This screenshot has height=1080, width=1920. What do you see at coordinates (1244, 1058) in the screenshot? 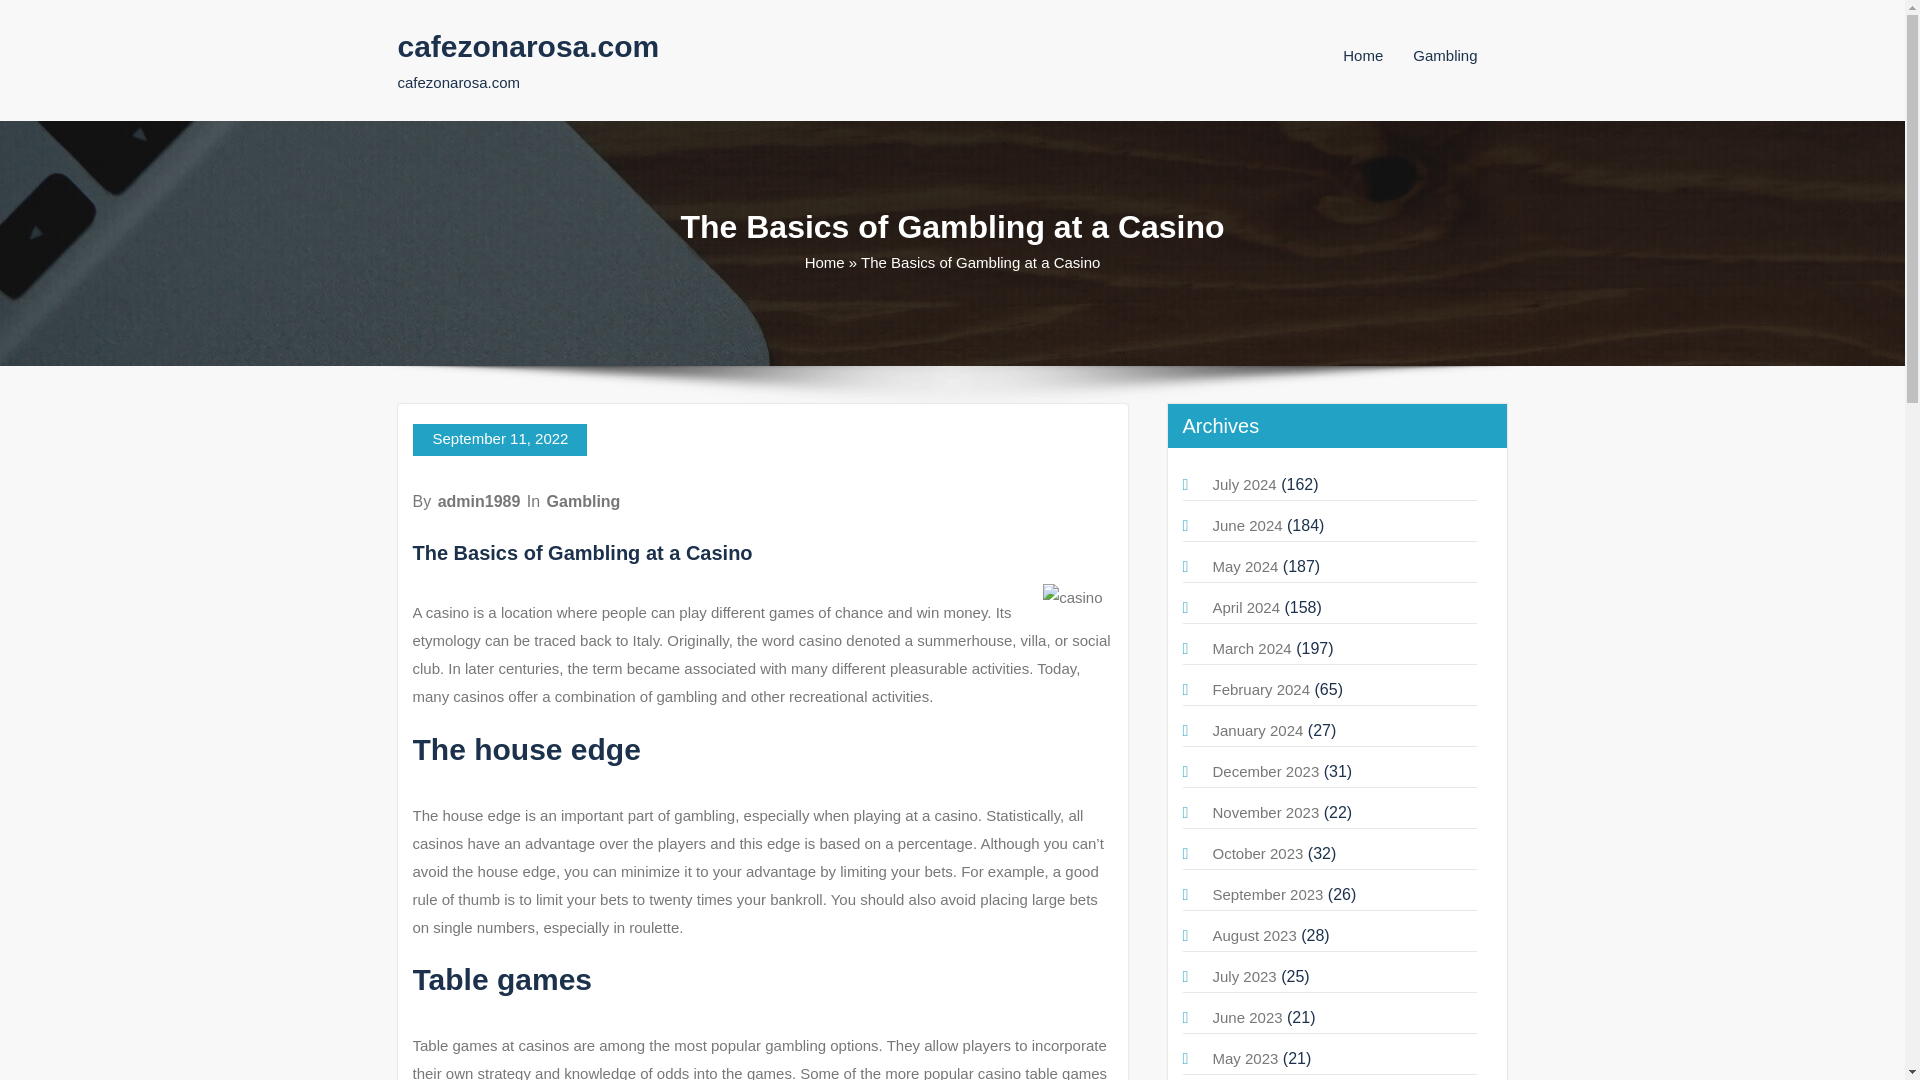
I see `May 2023` at bounding box center [1244, 1058].